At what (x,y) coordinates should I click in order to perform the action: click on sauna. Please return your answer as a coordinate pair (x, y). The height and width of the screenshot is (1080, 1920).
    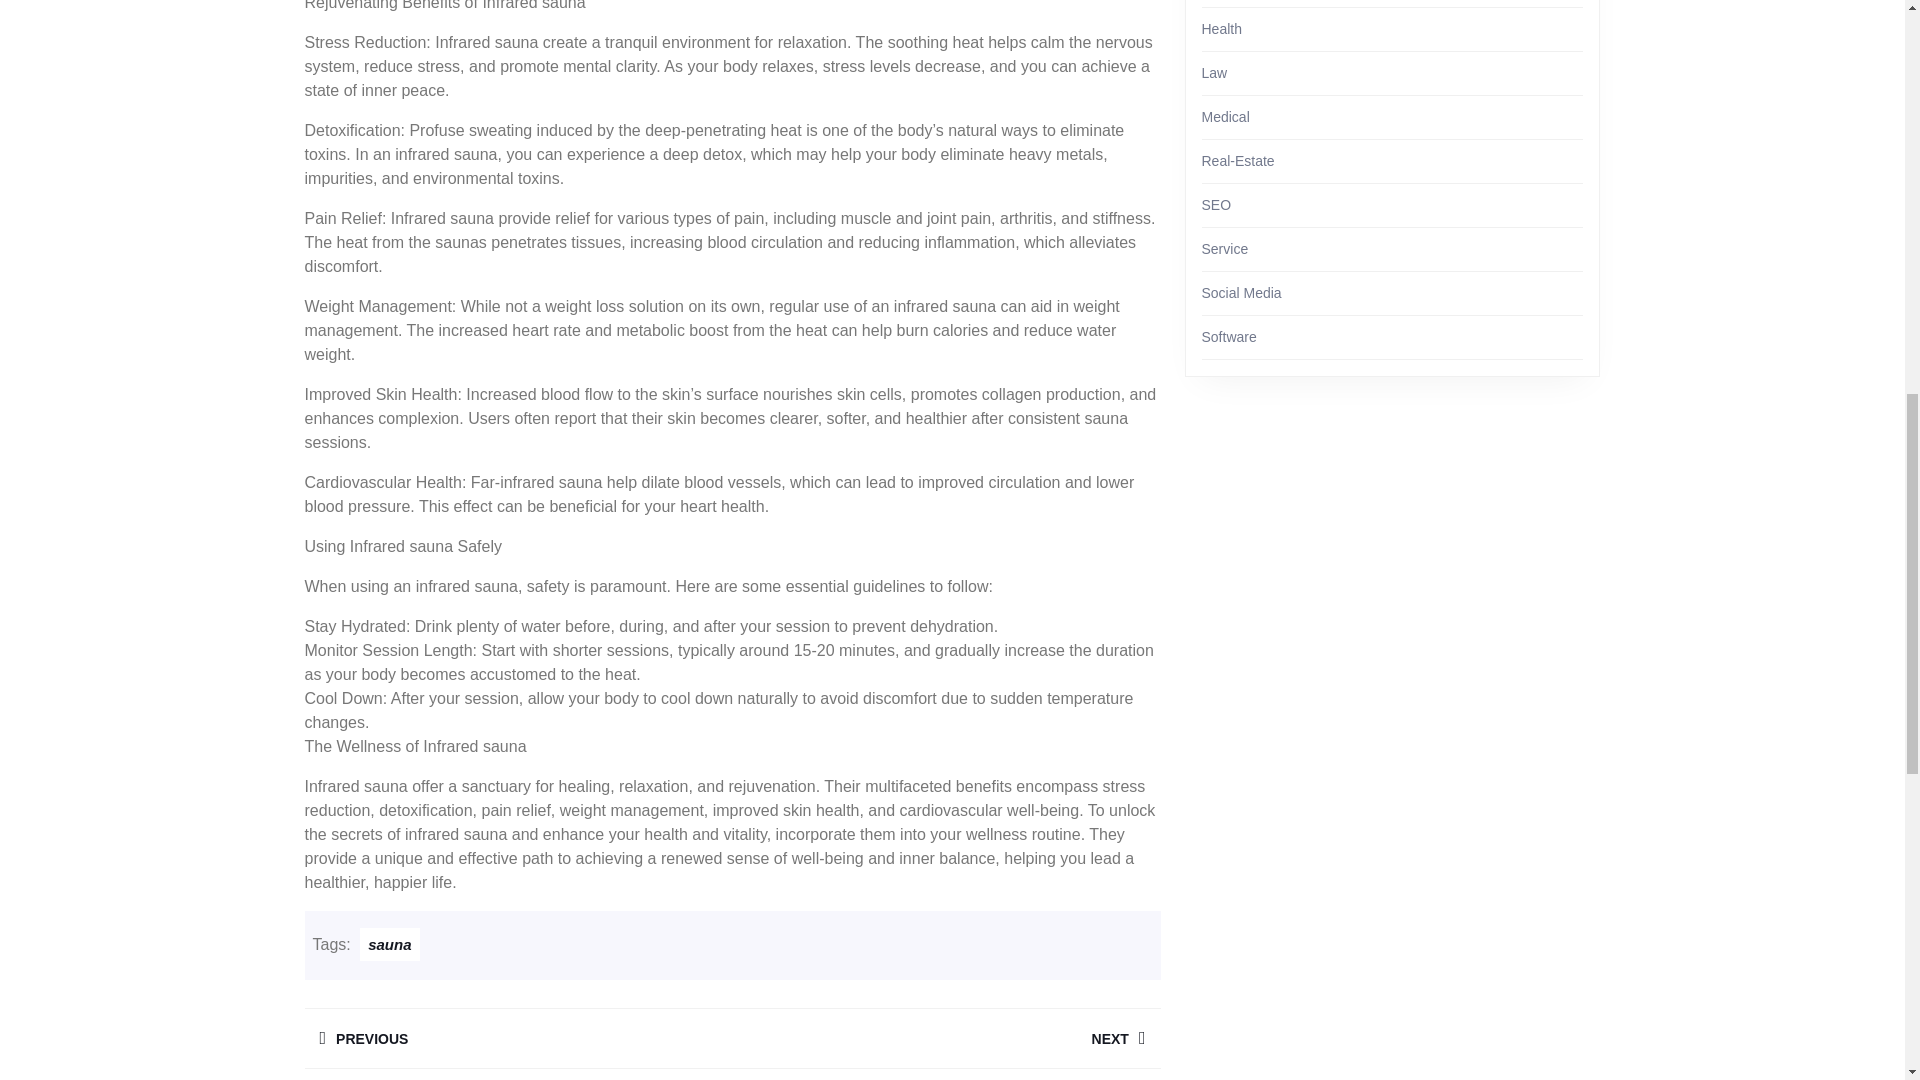
    Looking at the image, I should click on (517, 1038).